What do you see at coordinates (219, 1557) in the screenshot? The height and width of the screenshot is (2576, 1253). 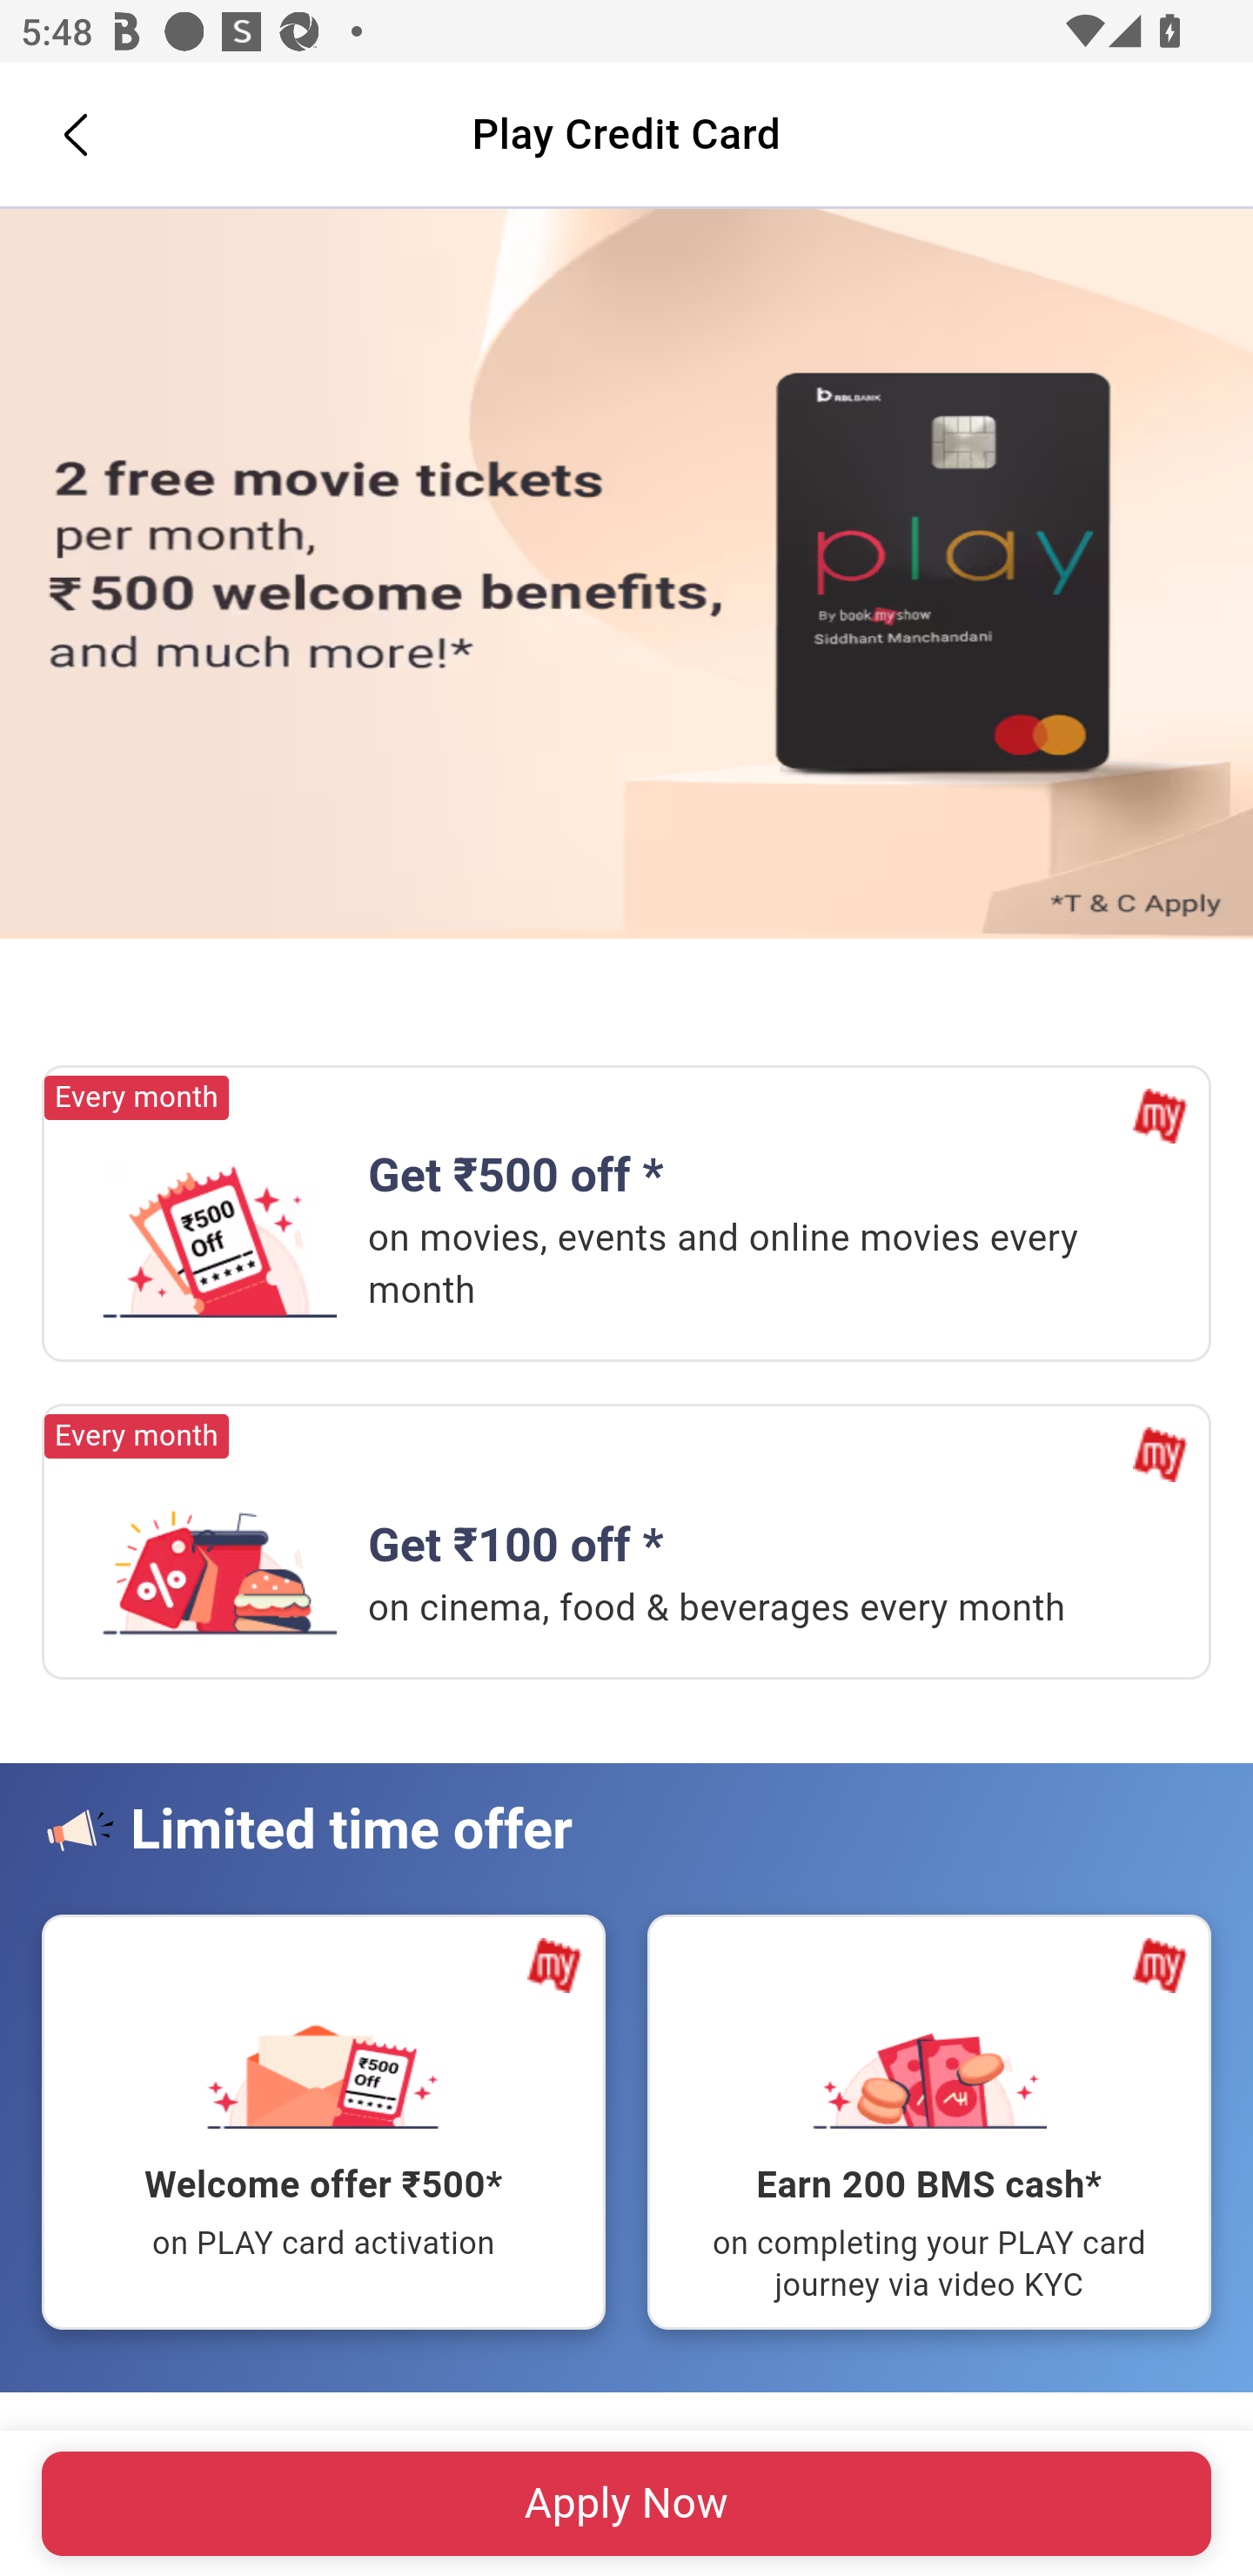 I see `Get ₹100 off *` at bounding box center [219, 1557].